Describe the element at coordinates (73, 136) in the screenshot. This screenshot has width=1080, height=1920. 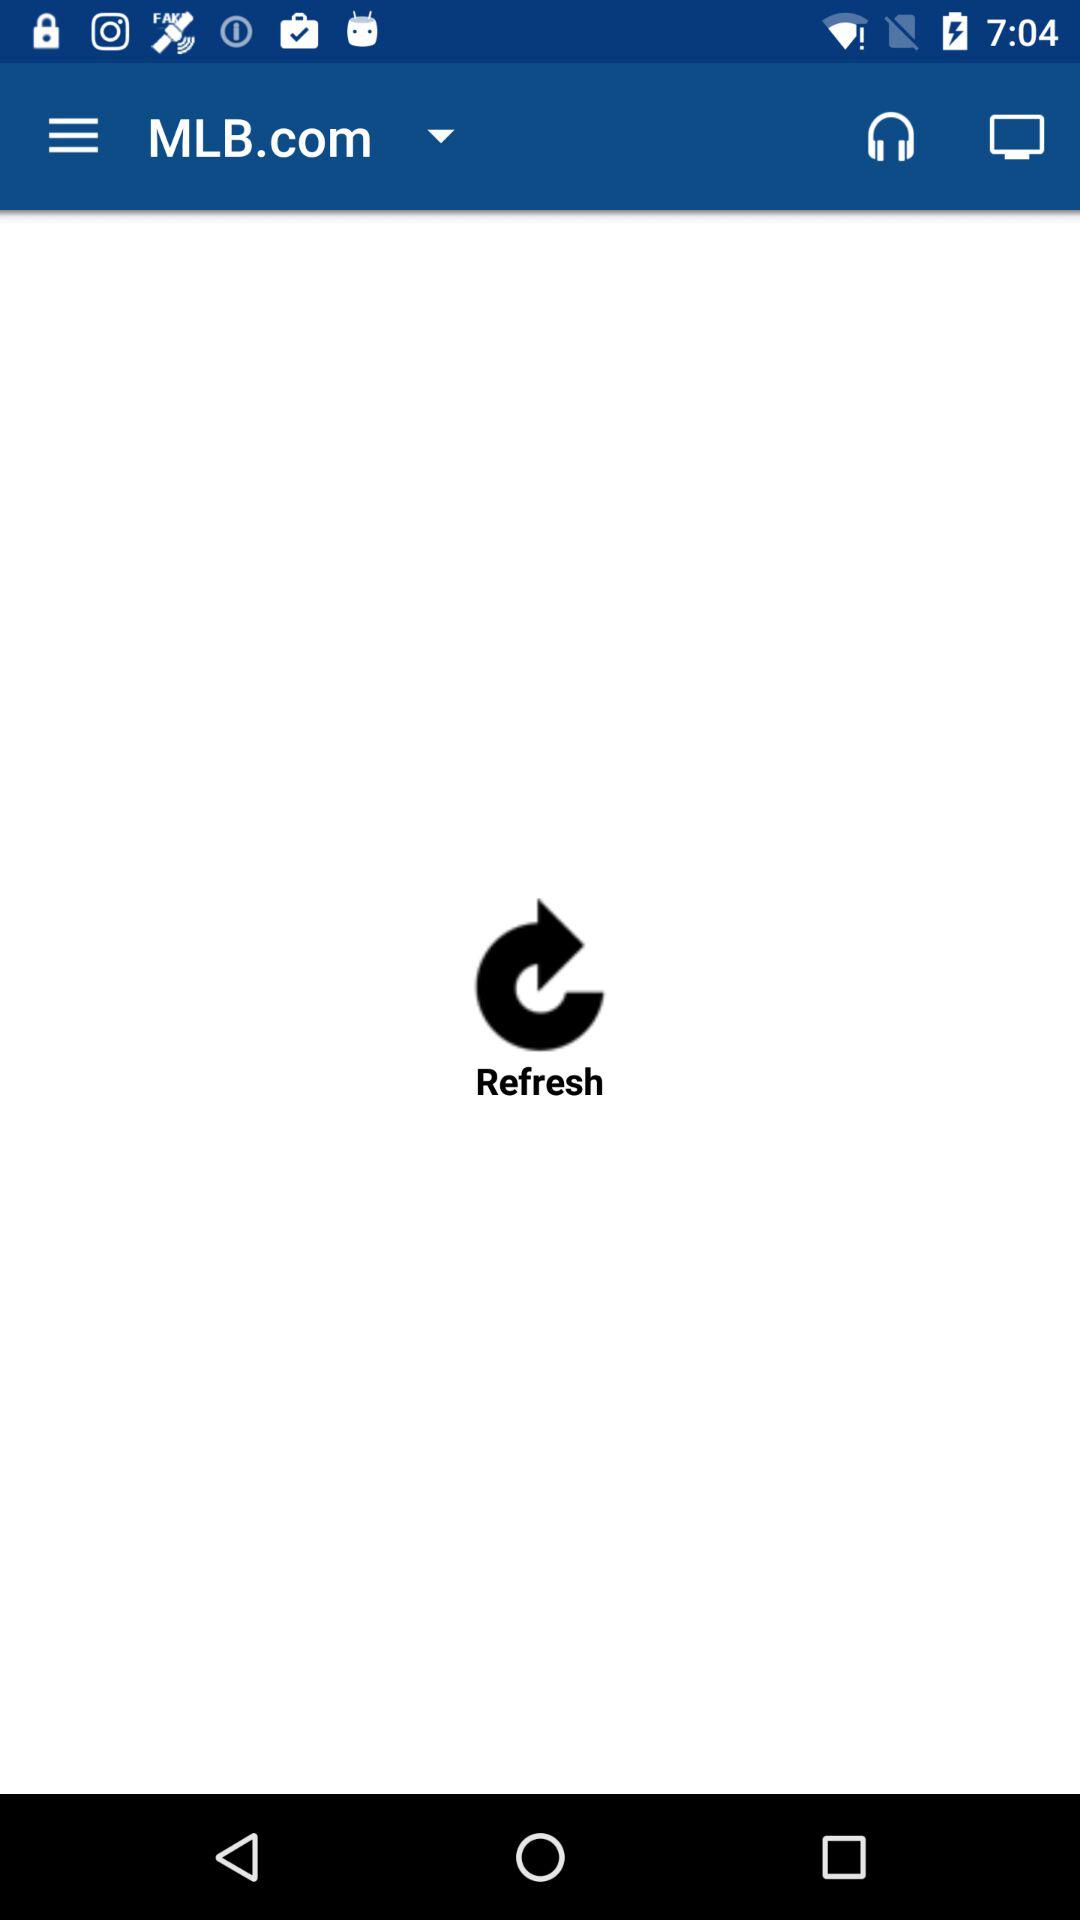
I see `click item to the left of mlb.com icon` at that location.